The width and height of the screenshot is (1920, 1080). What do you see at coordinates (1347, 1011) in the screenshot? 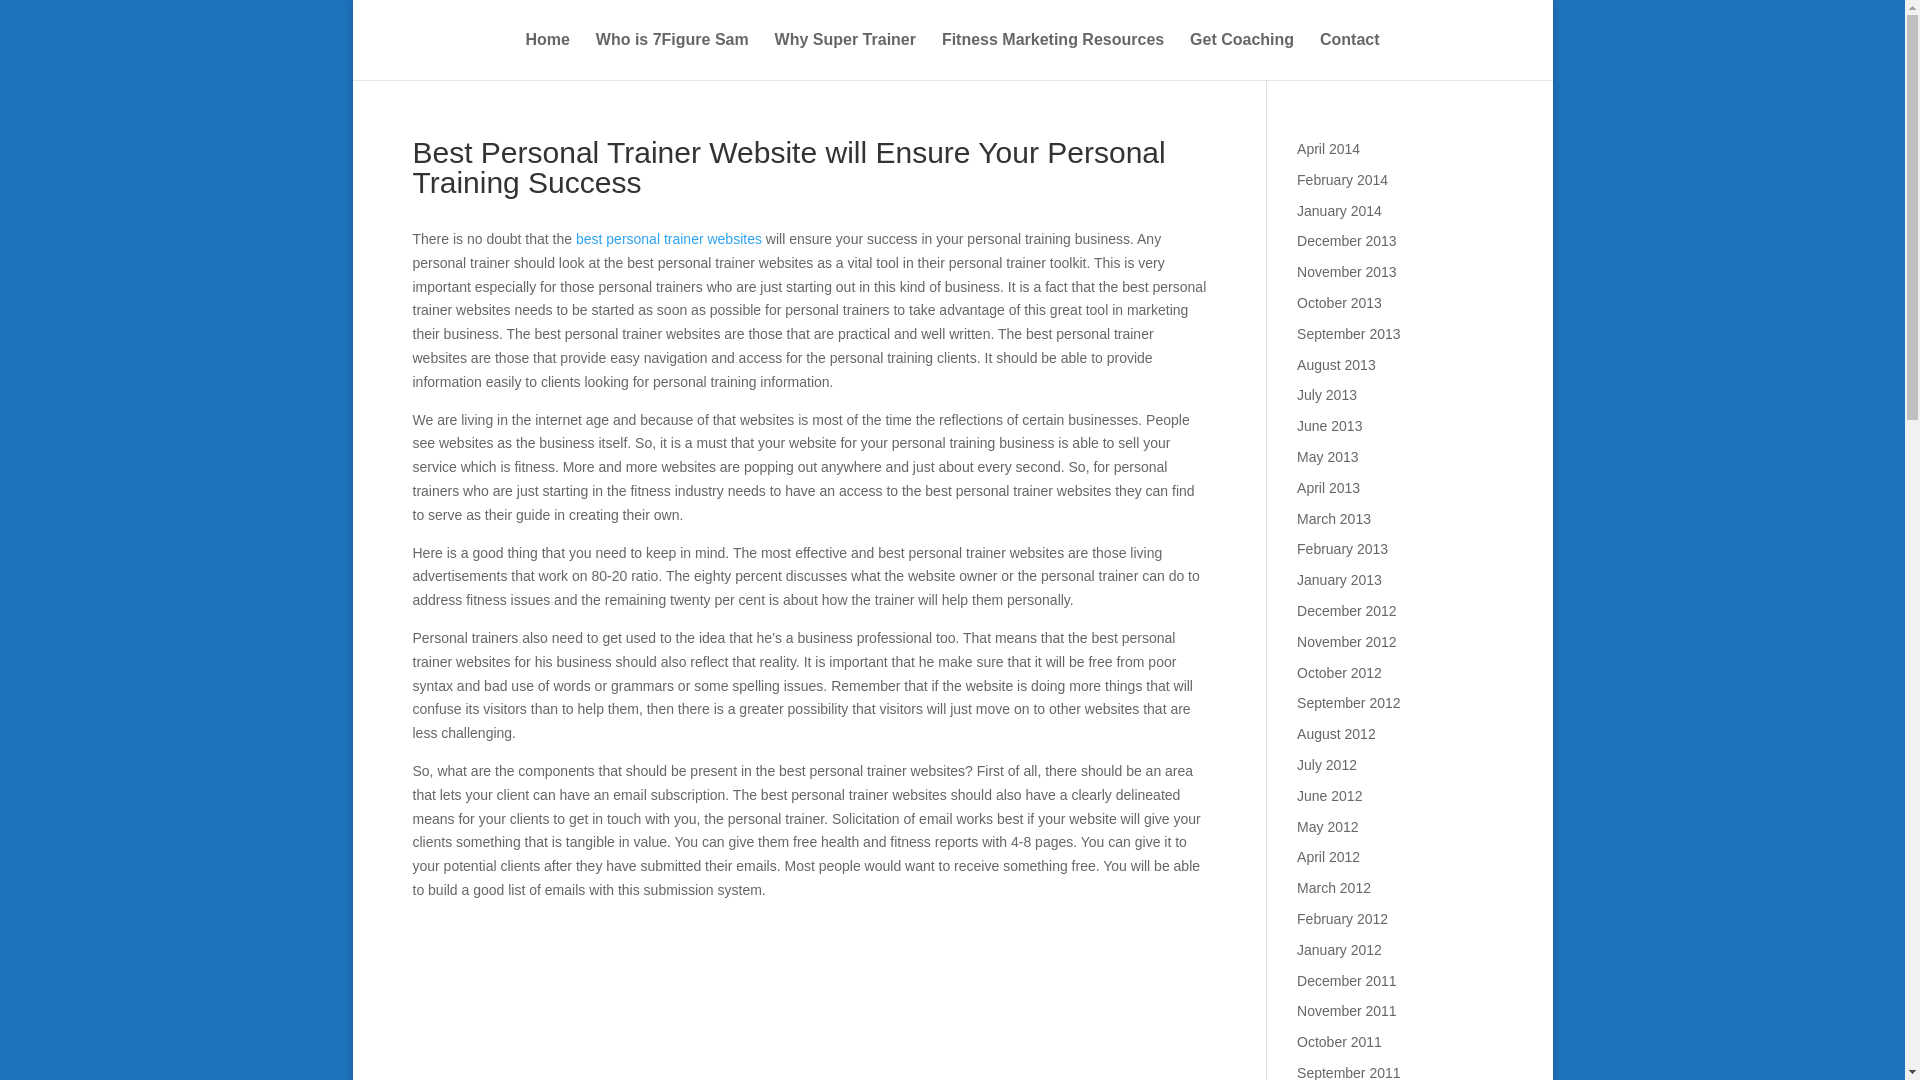
I see `November 2011` at bounding box center [1347, 1011].